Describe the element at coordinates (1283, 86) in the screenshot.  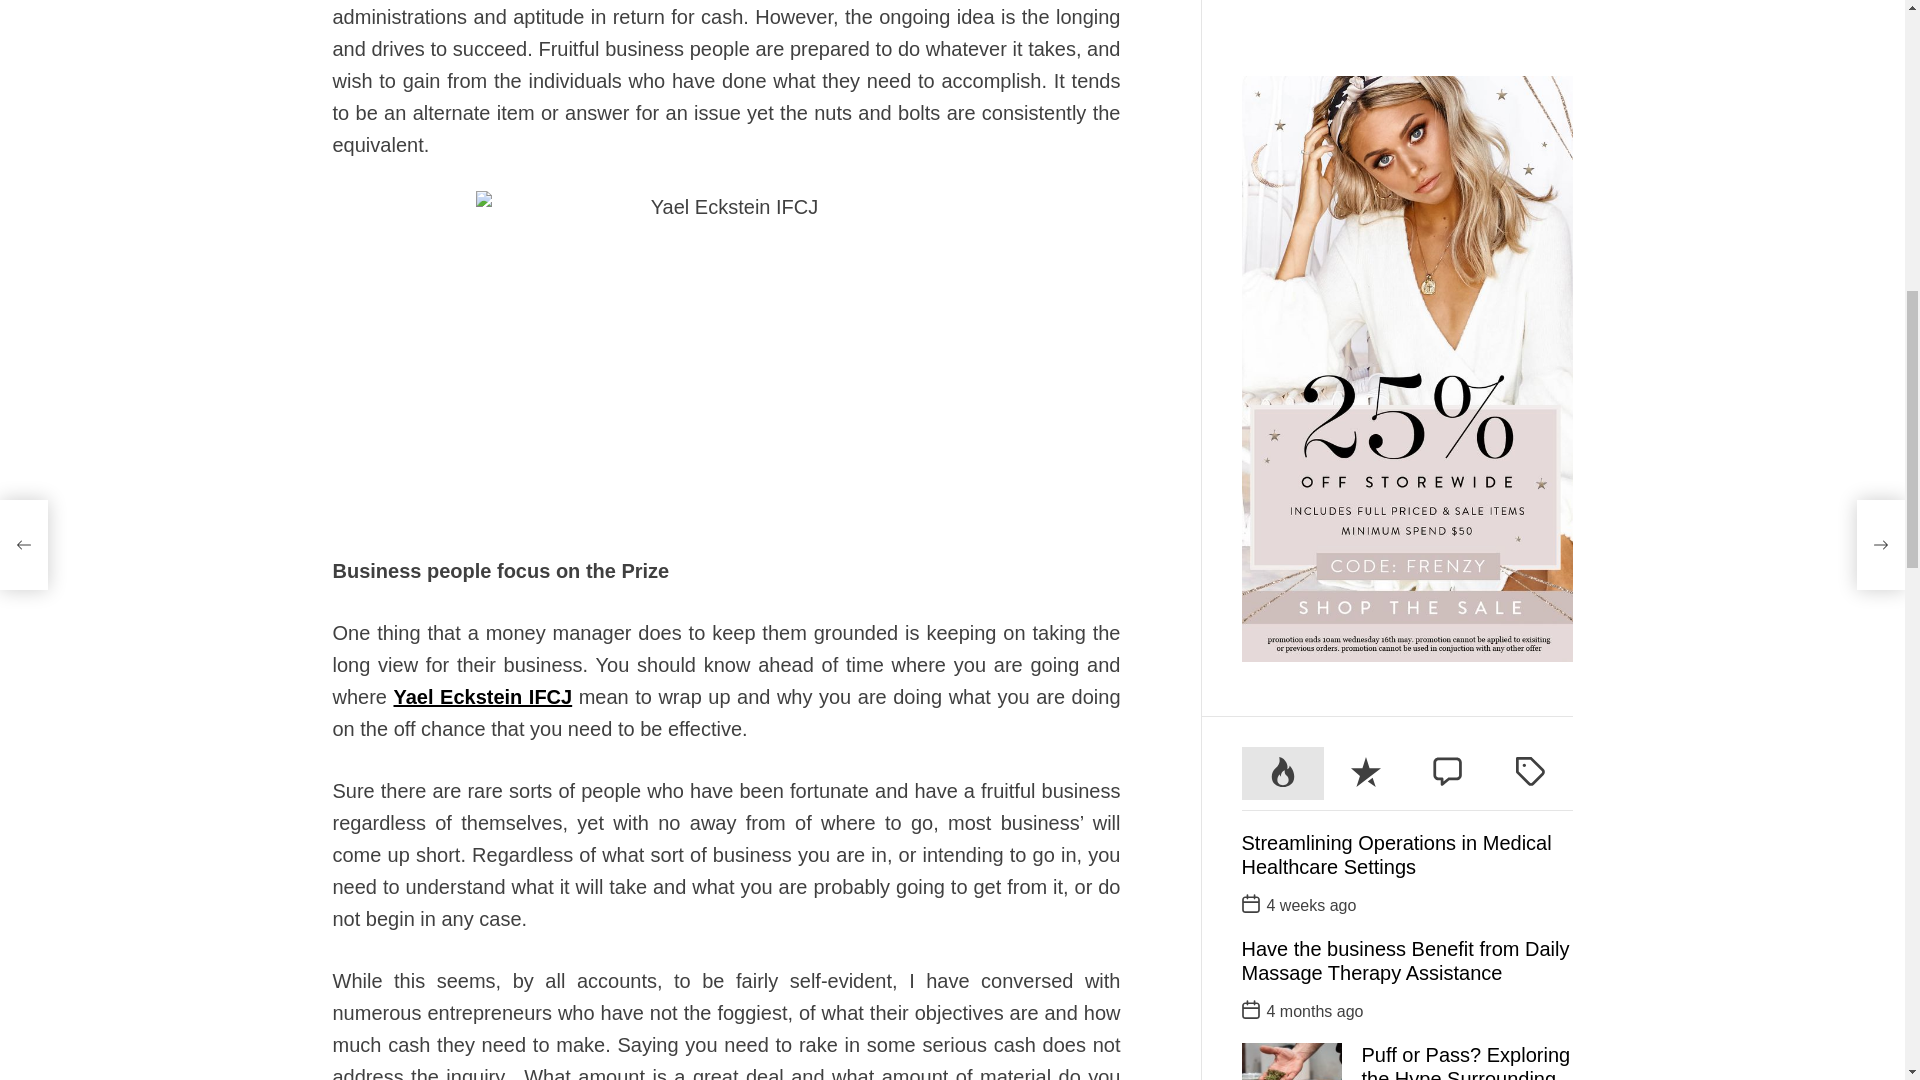
I see `Popular` at that location.